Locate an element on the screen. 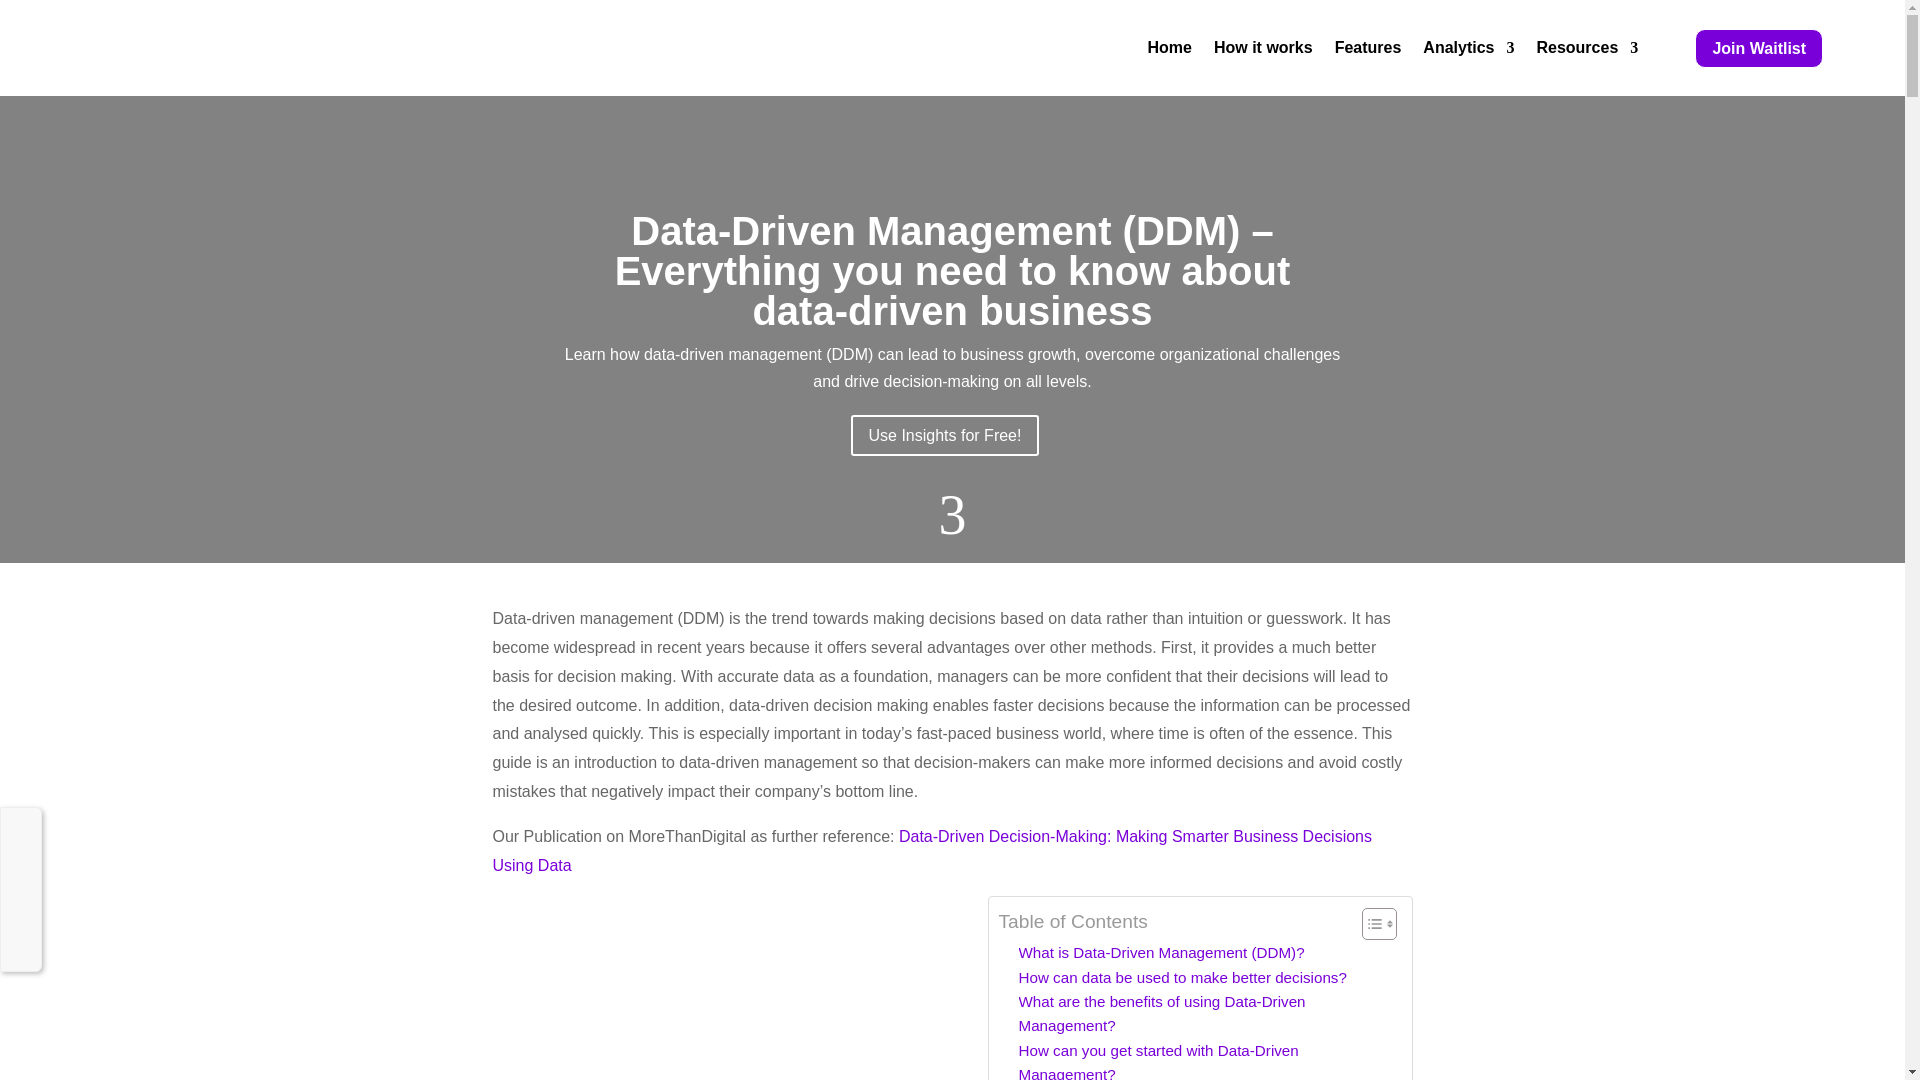 The height and width of the screenshot is (1080, 1920). Analytics is located at coordinates (1468, 48).